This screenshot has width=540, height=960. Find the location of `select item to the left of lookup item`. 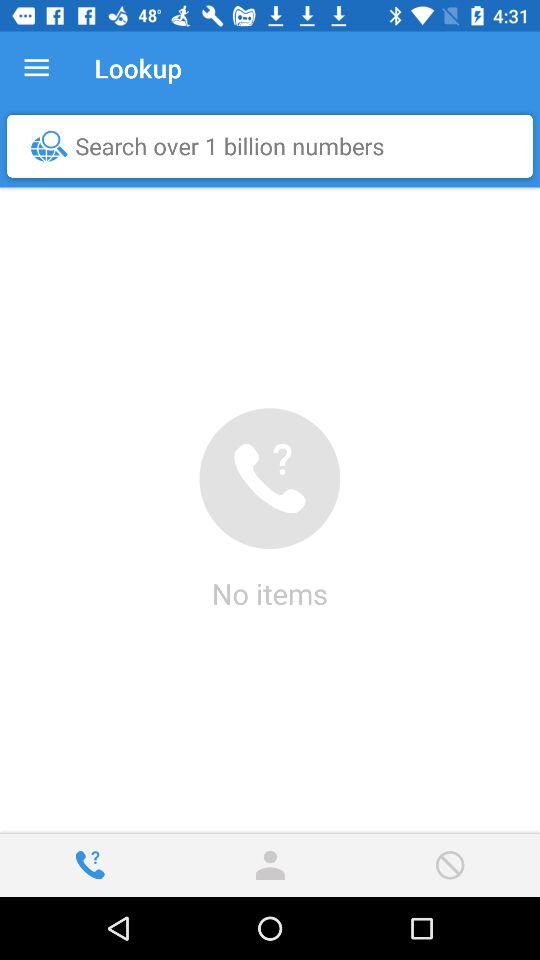

select item to the left of lookup item is located at coordinates (36, 68).